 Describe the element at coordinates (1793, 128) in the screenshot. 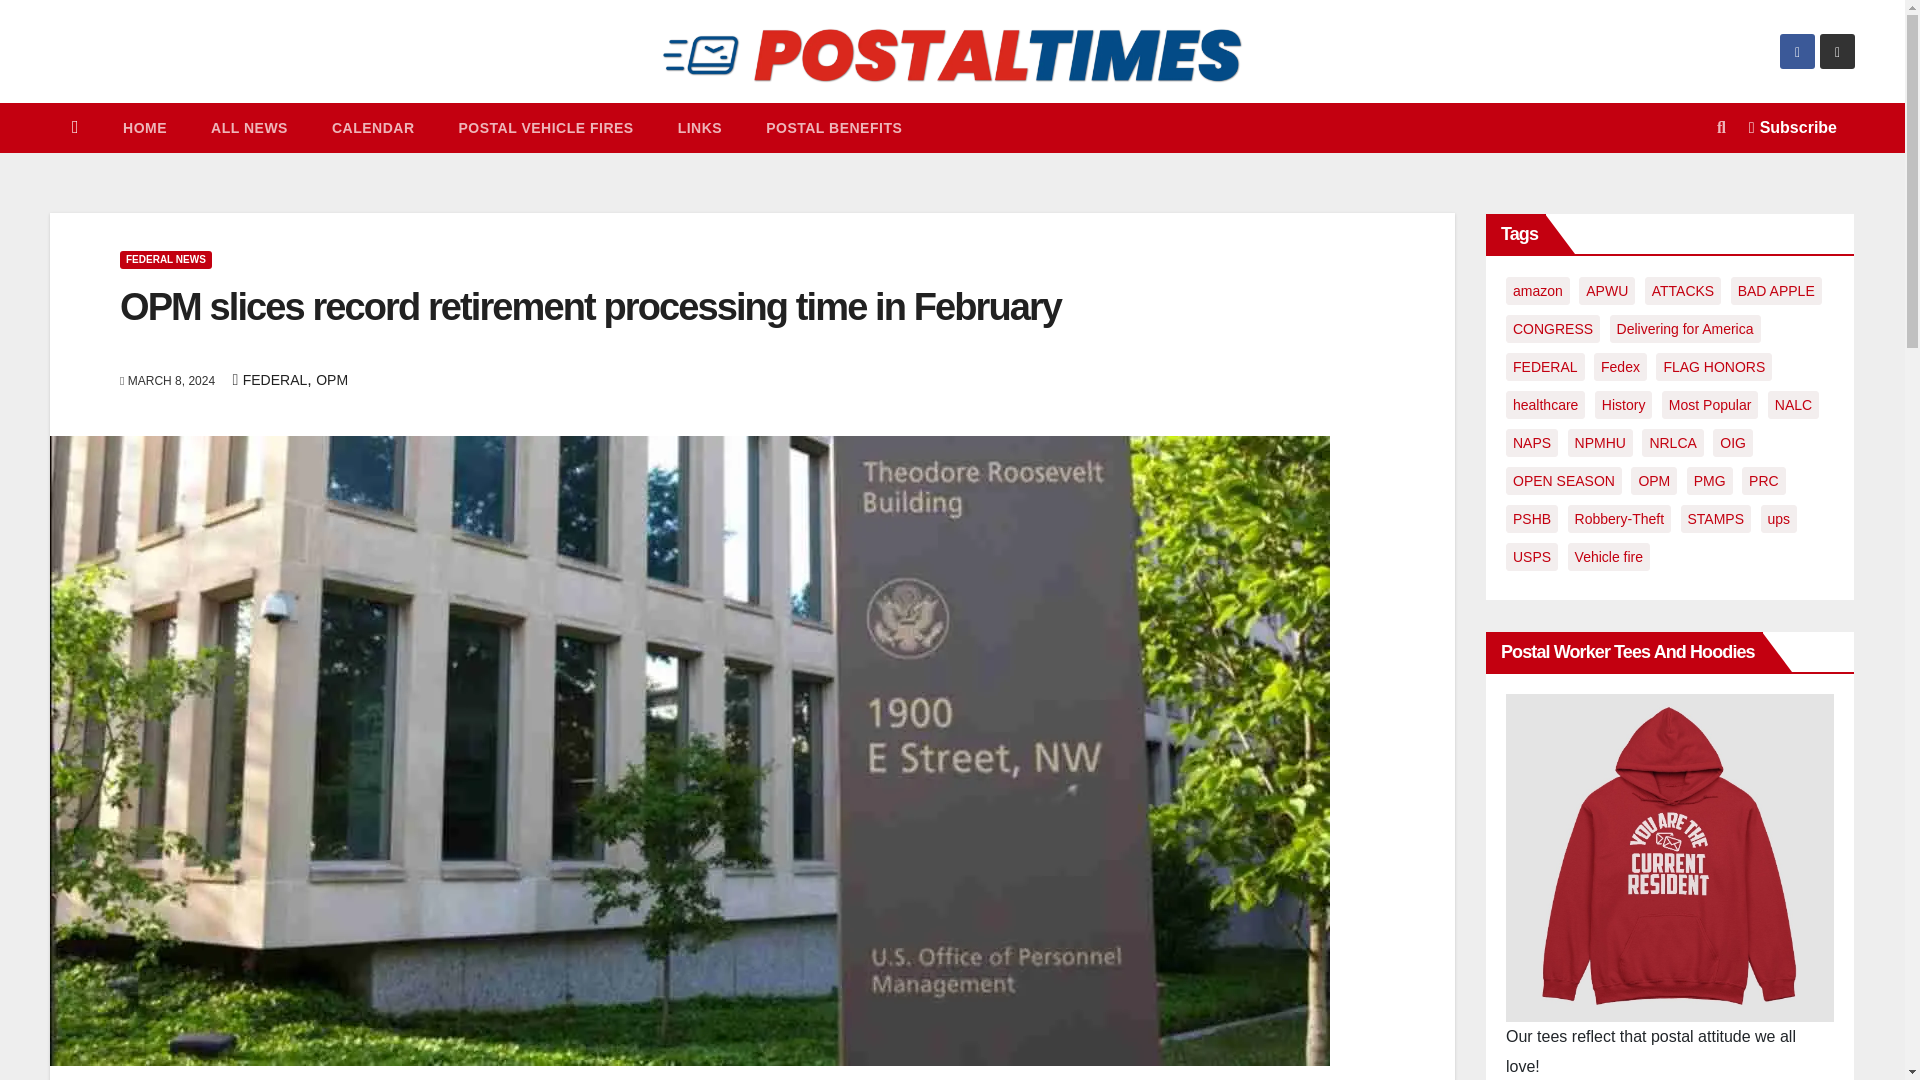

I see `Subscribe` at that location.